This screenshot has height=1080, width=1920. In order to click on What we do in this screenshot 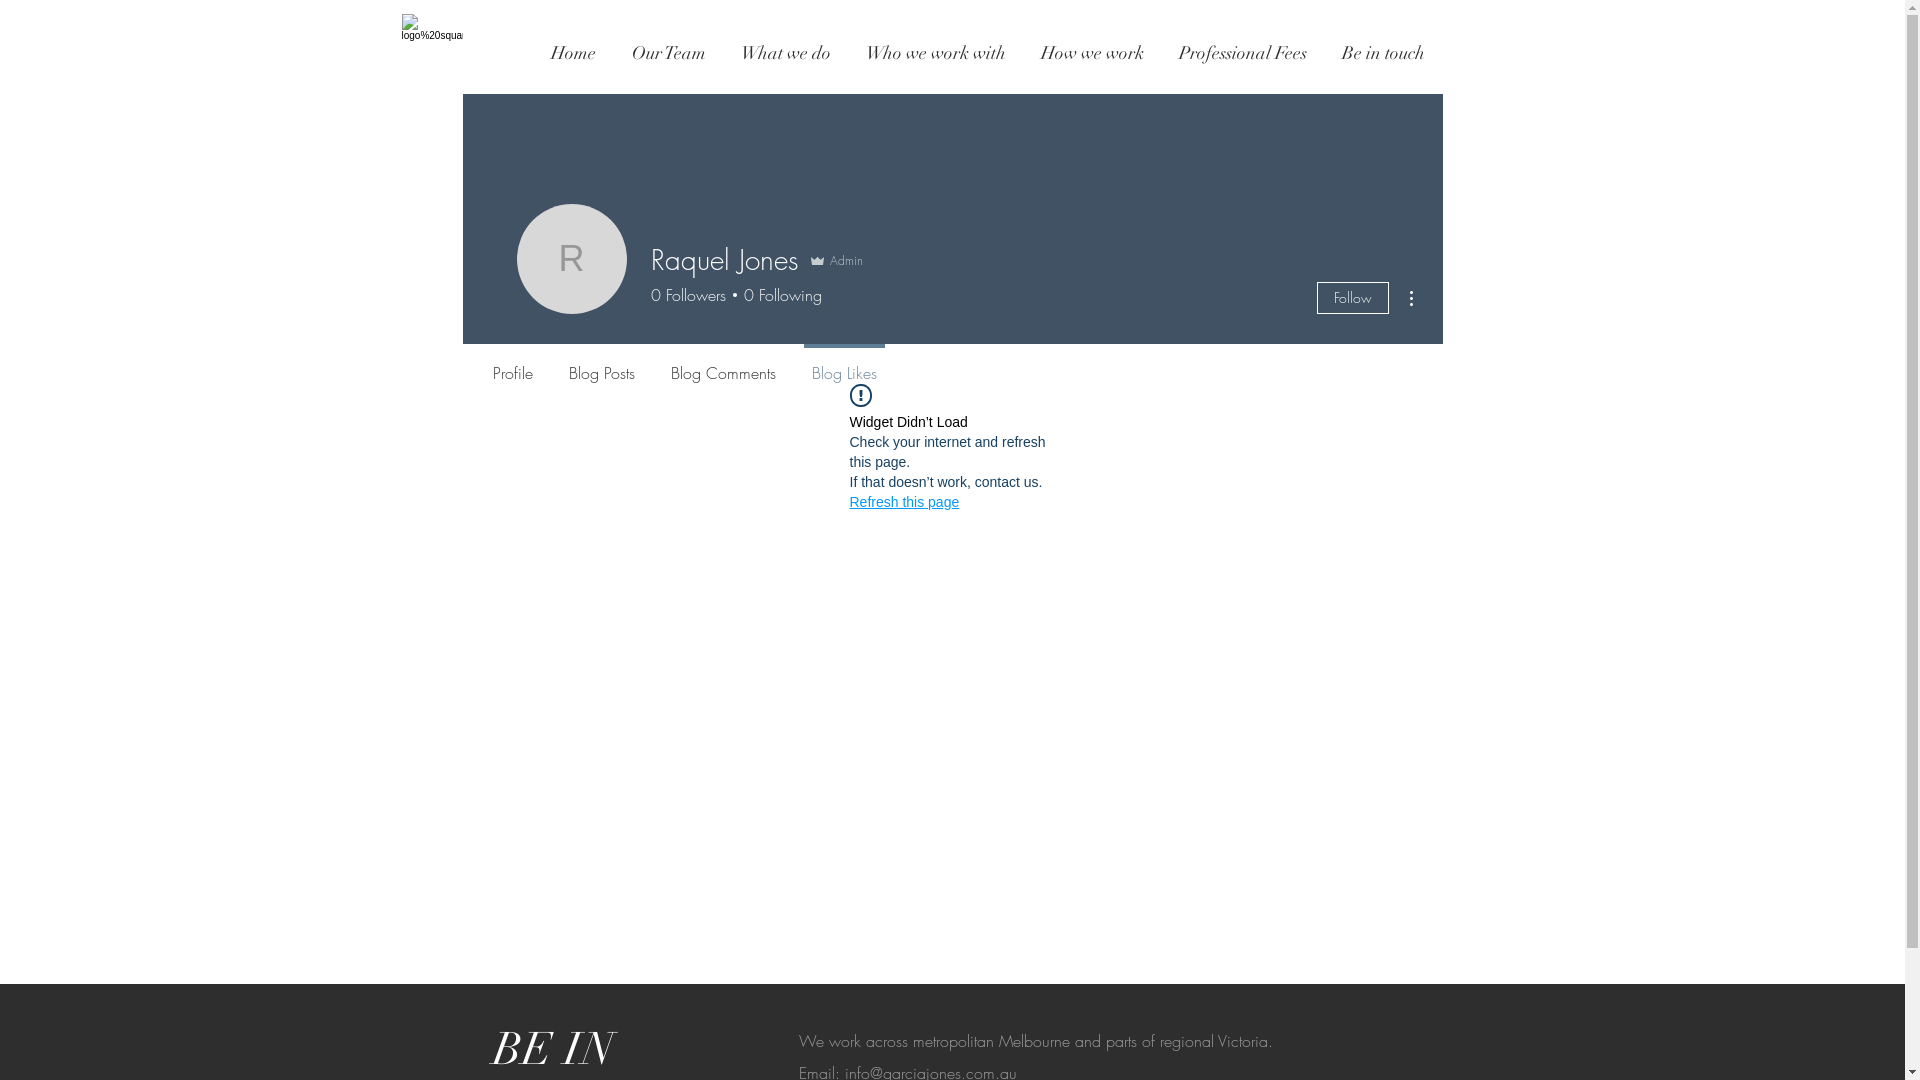, I will do `click(786, 52)`.